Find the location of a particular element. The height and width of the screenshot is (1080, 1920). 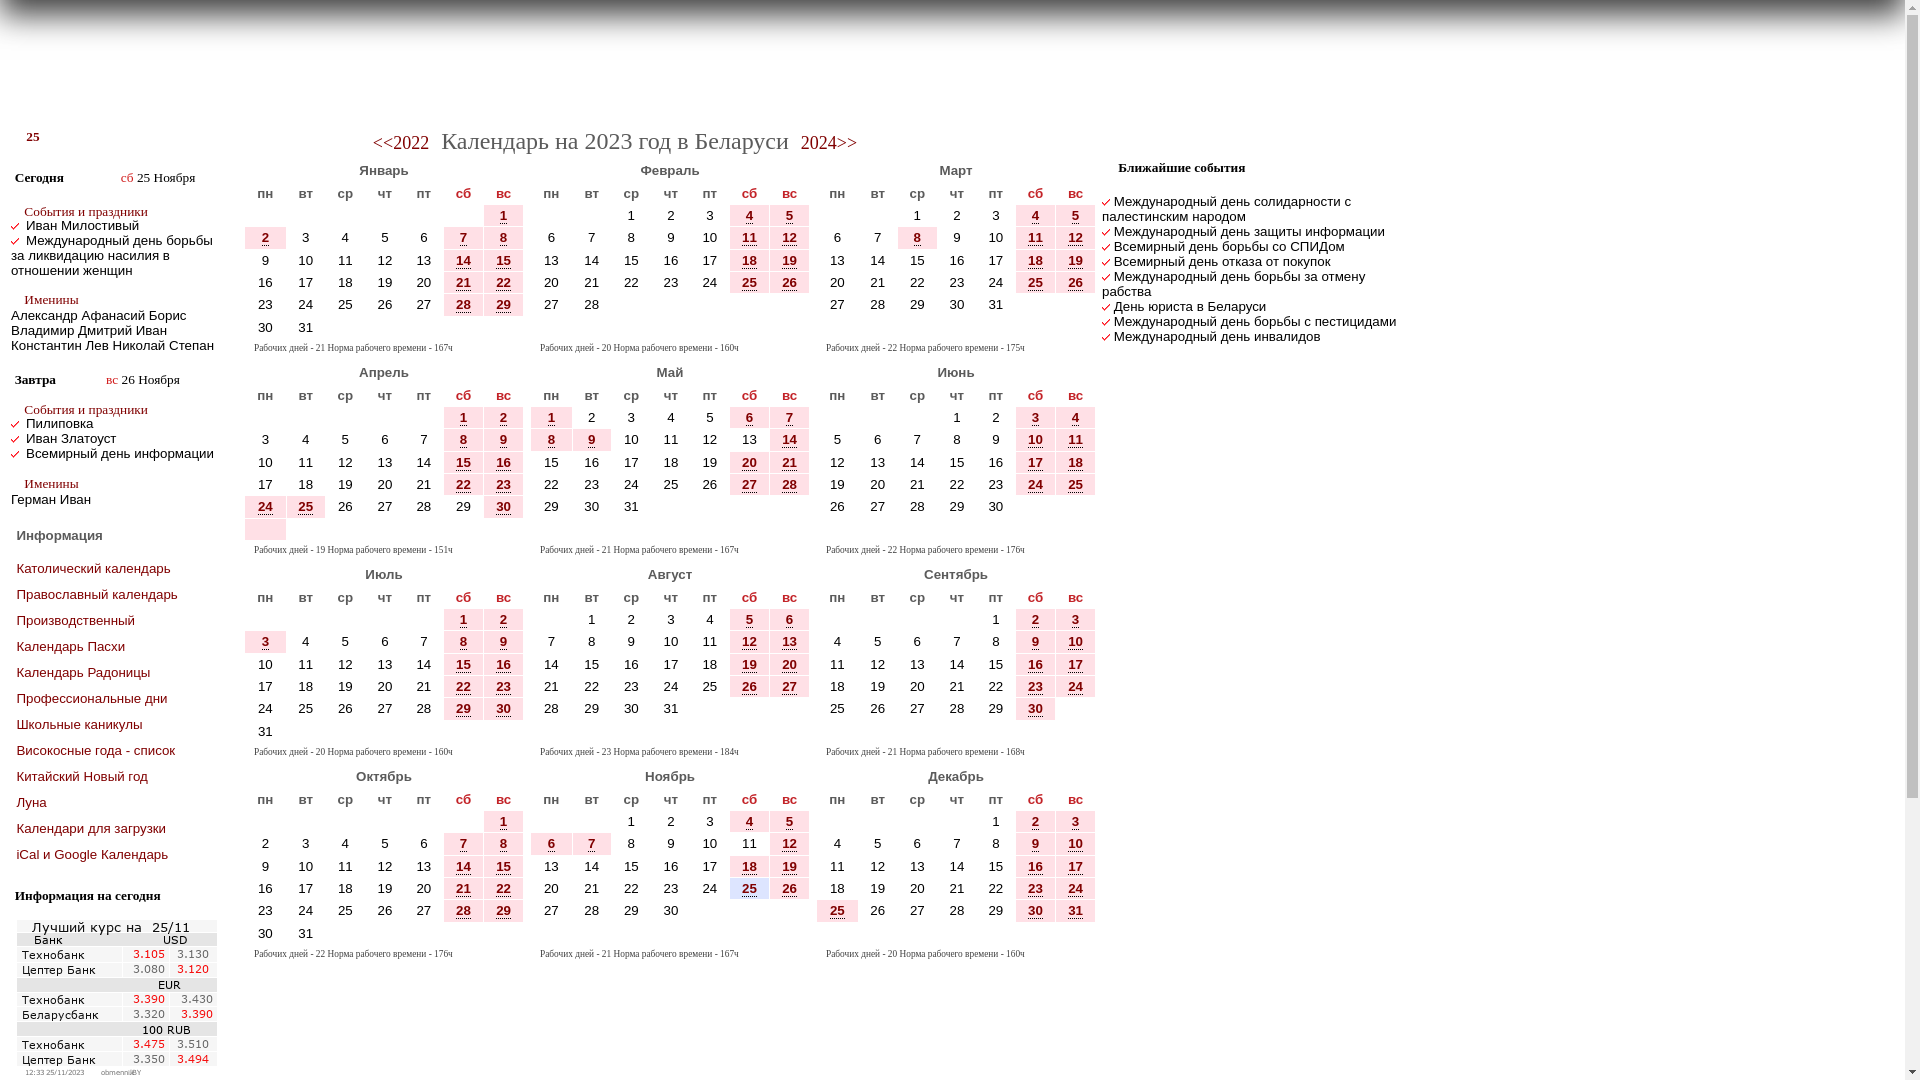

27 is located at coordinates (386, 506).